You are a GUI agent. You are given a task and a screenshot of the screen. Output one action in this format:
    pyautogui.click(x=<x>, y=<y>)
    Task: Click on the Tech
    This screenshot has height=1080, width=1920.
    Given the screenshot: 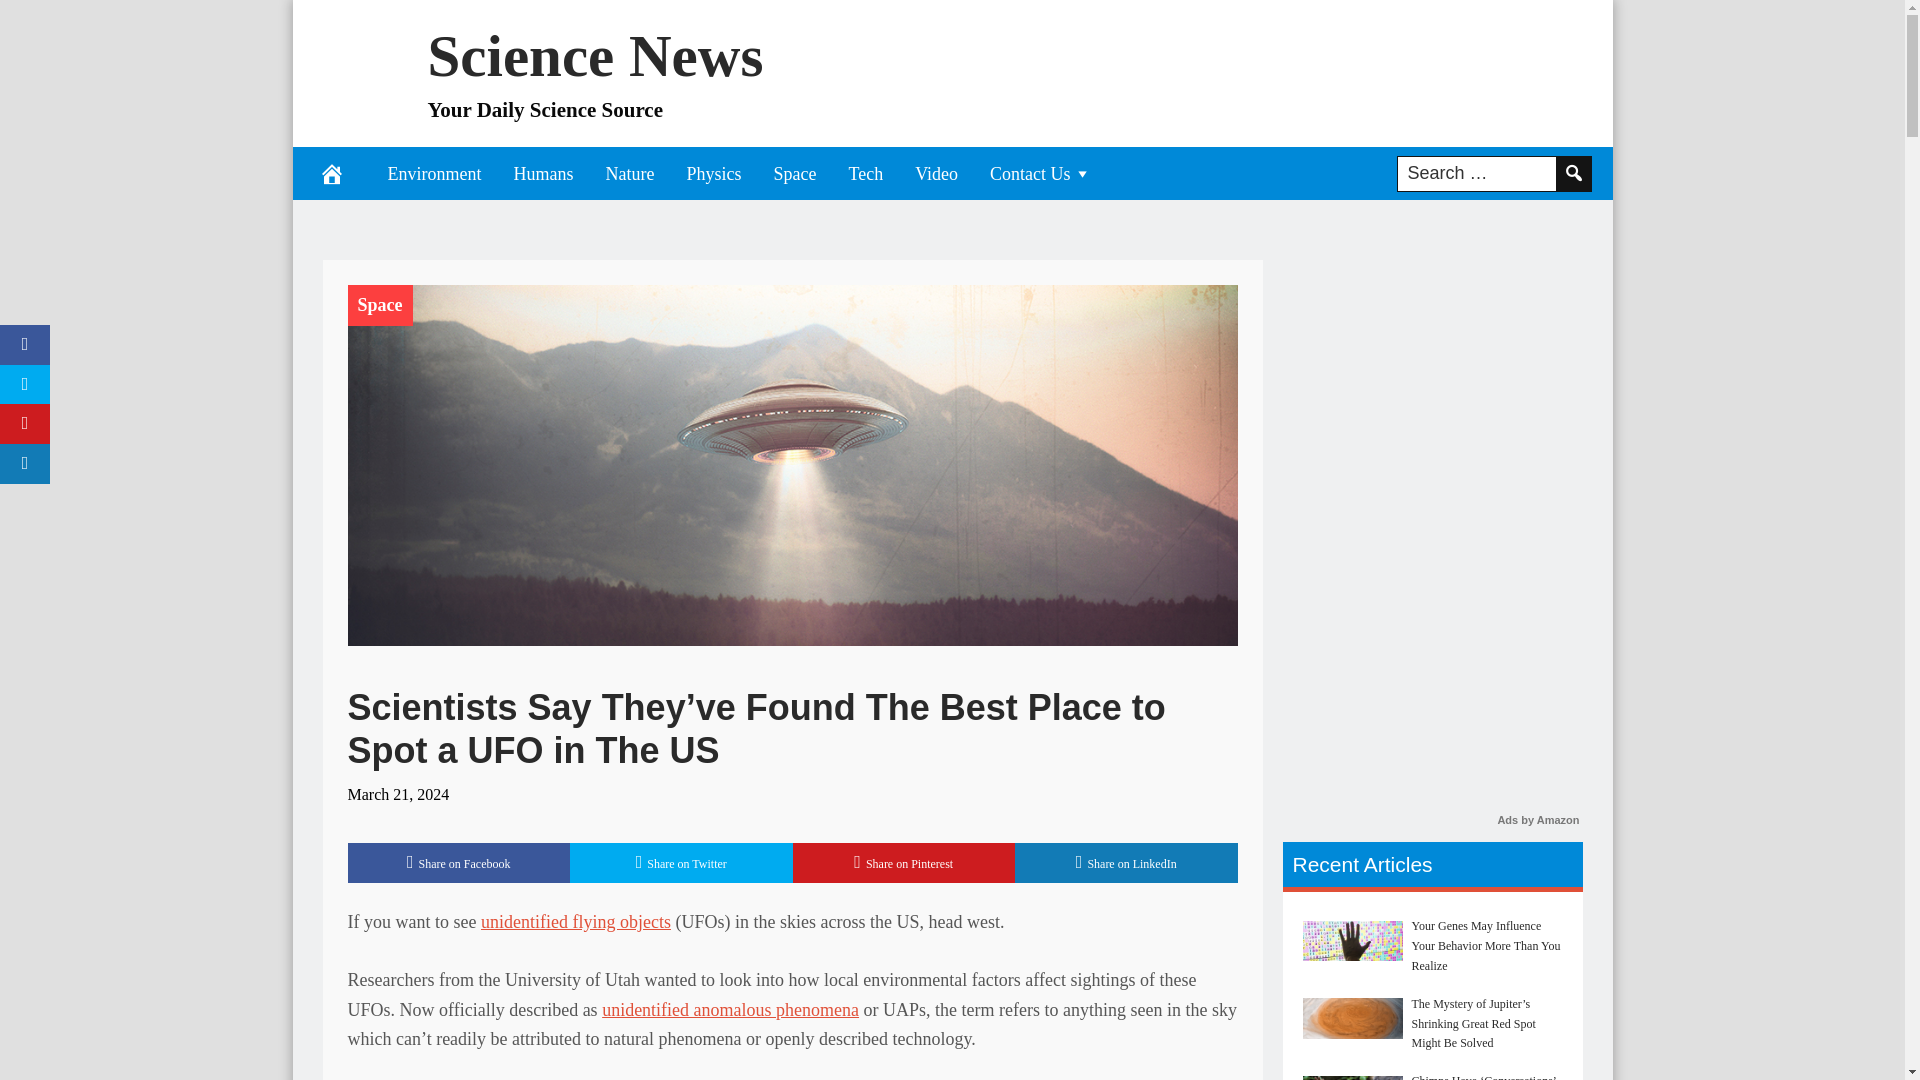 What is the action you would take?
    pyautogui.click(x=864, y=172)
    